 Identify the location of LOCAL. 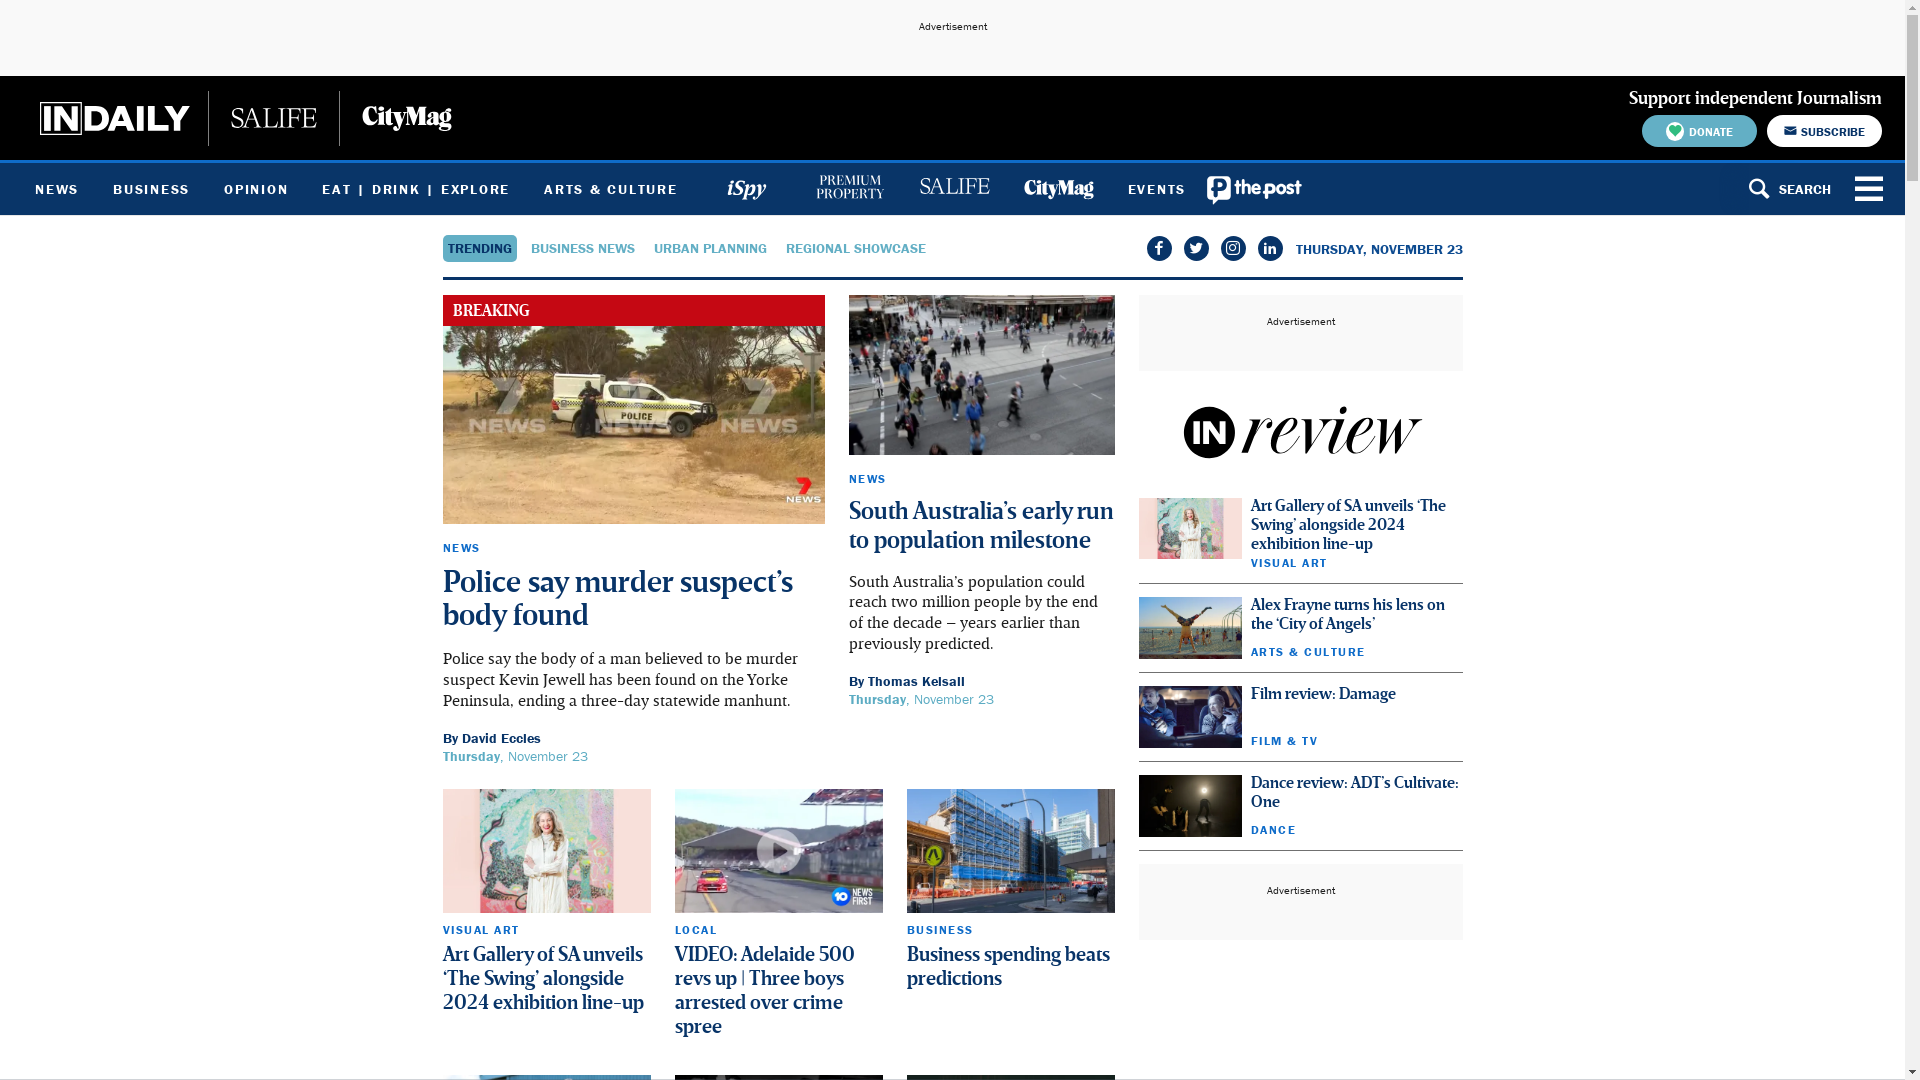
(696, 930).